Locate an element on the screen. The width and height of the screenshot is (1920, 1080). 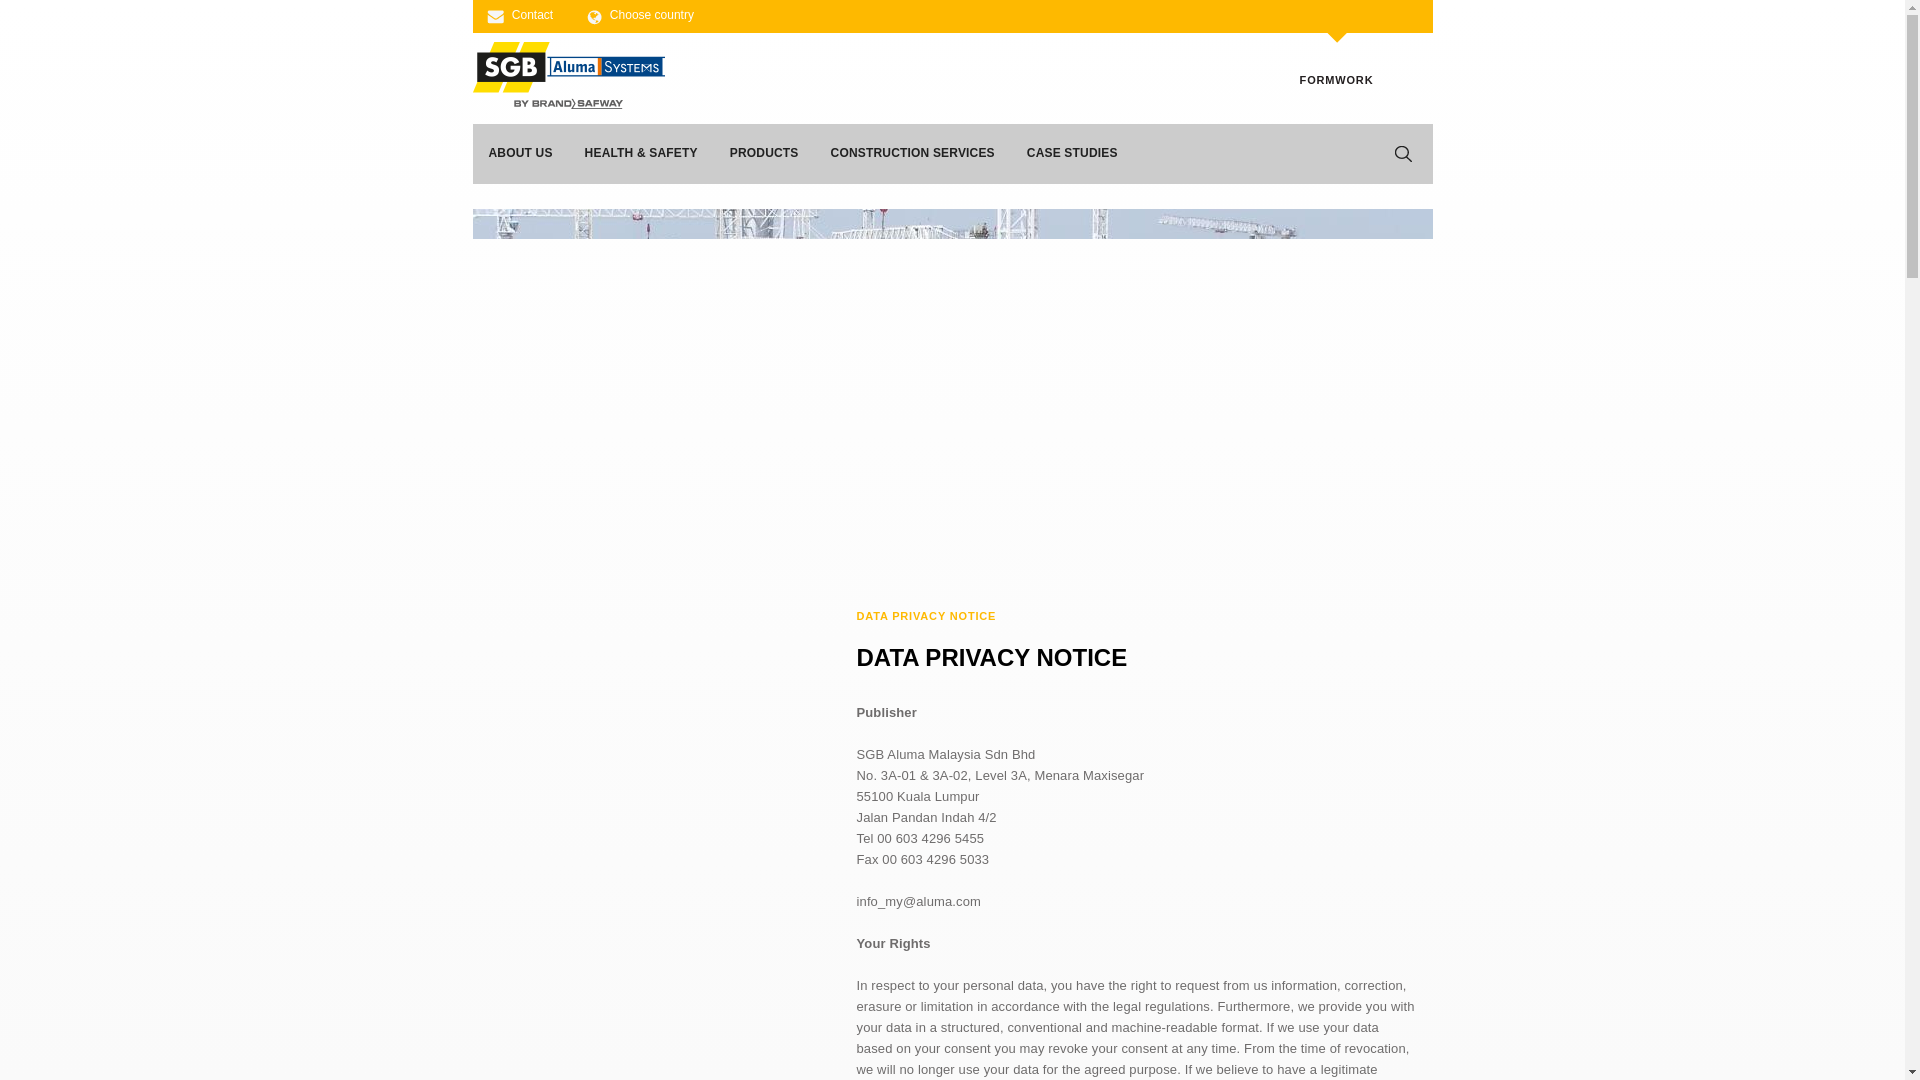
CONSTRUCTION SERVICES is located at coordinates (912, 154).